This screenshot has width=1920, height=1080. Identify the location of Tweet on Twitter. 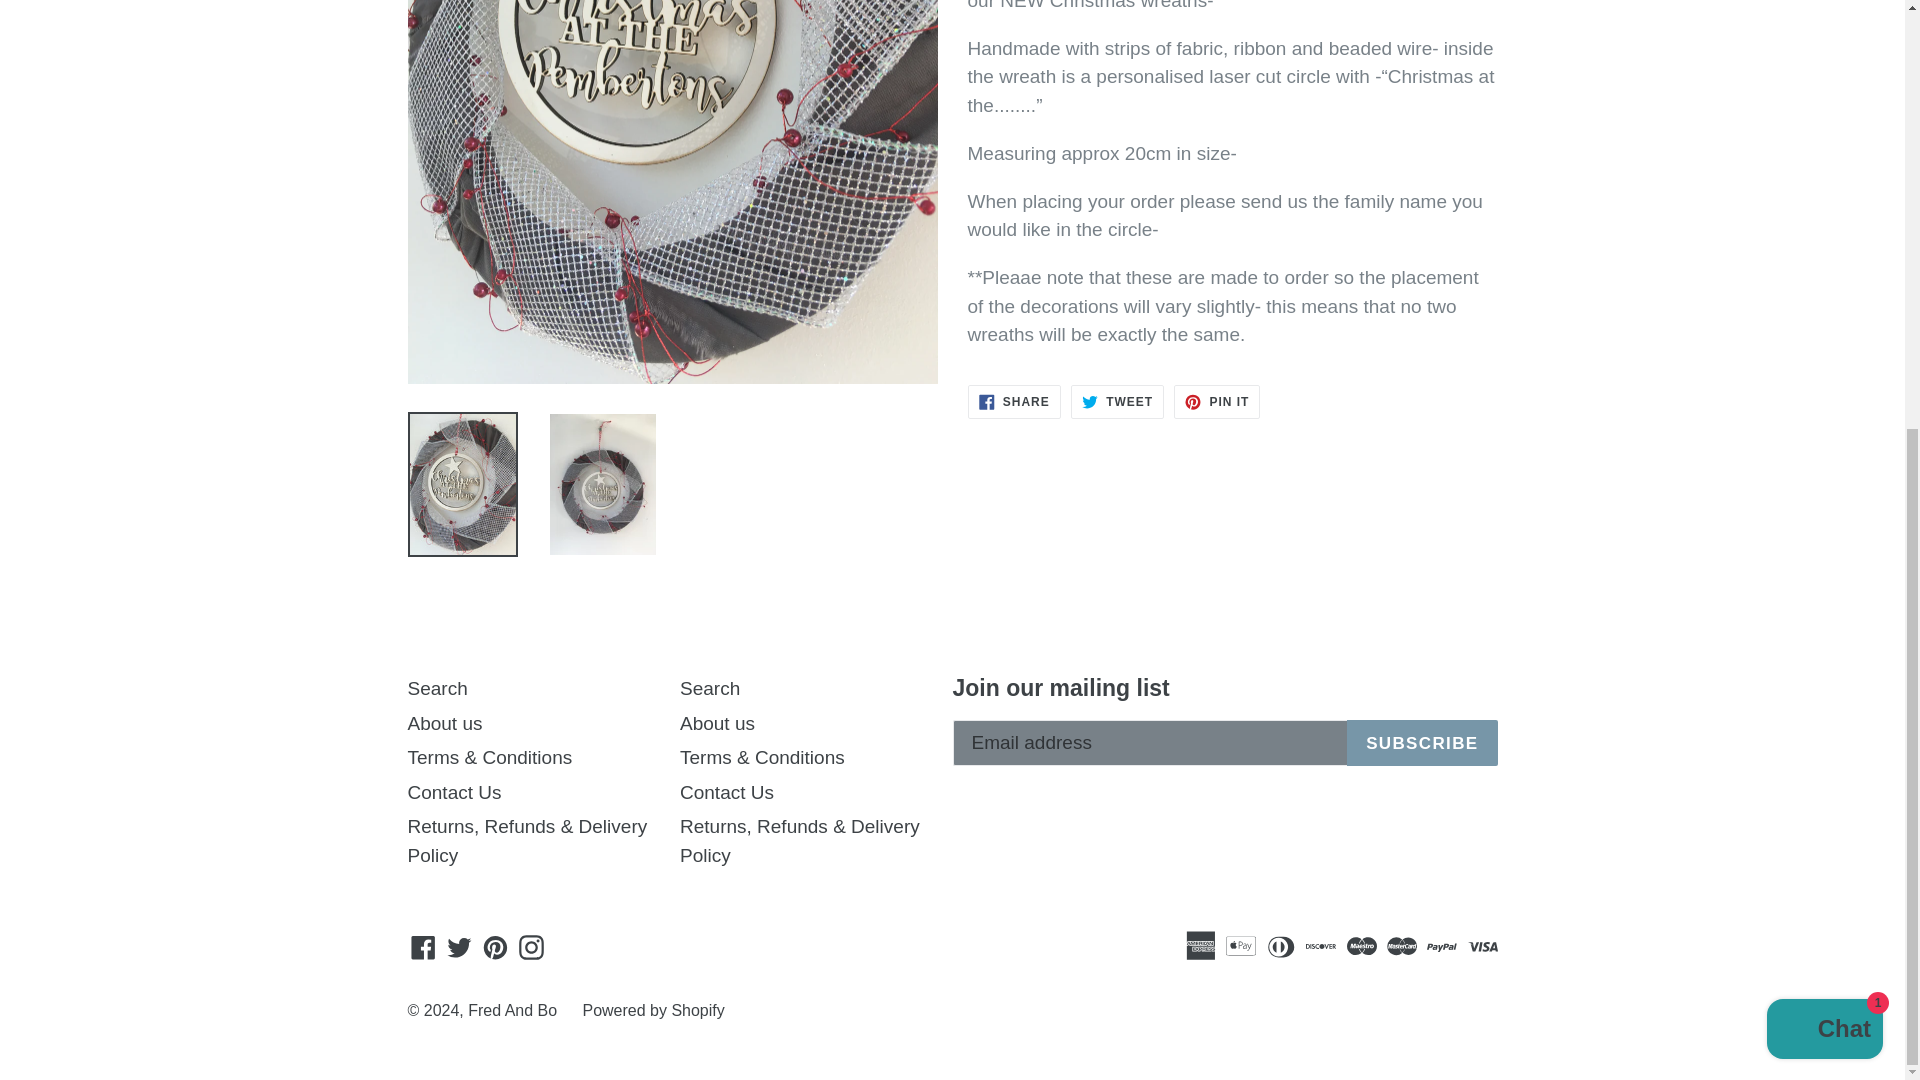
(1117, 402).